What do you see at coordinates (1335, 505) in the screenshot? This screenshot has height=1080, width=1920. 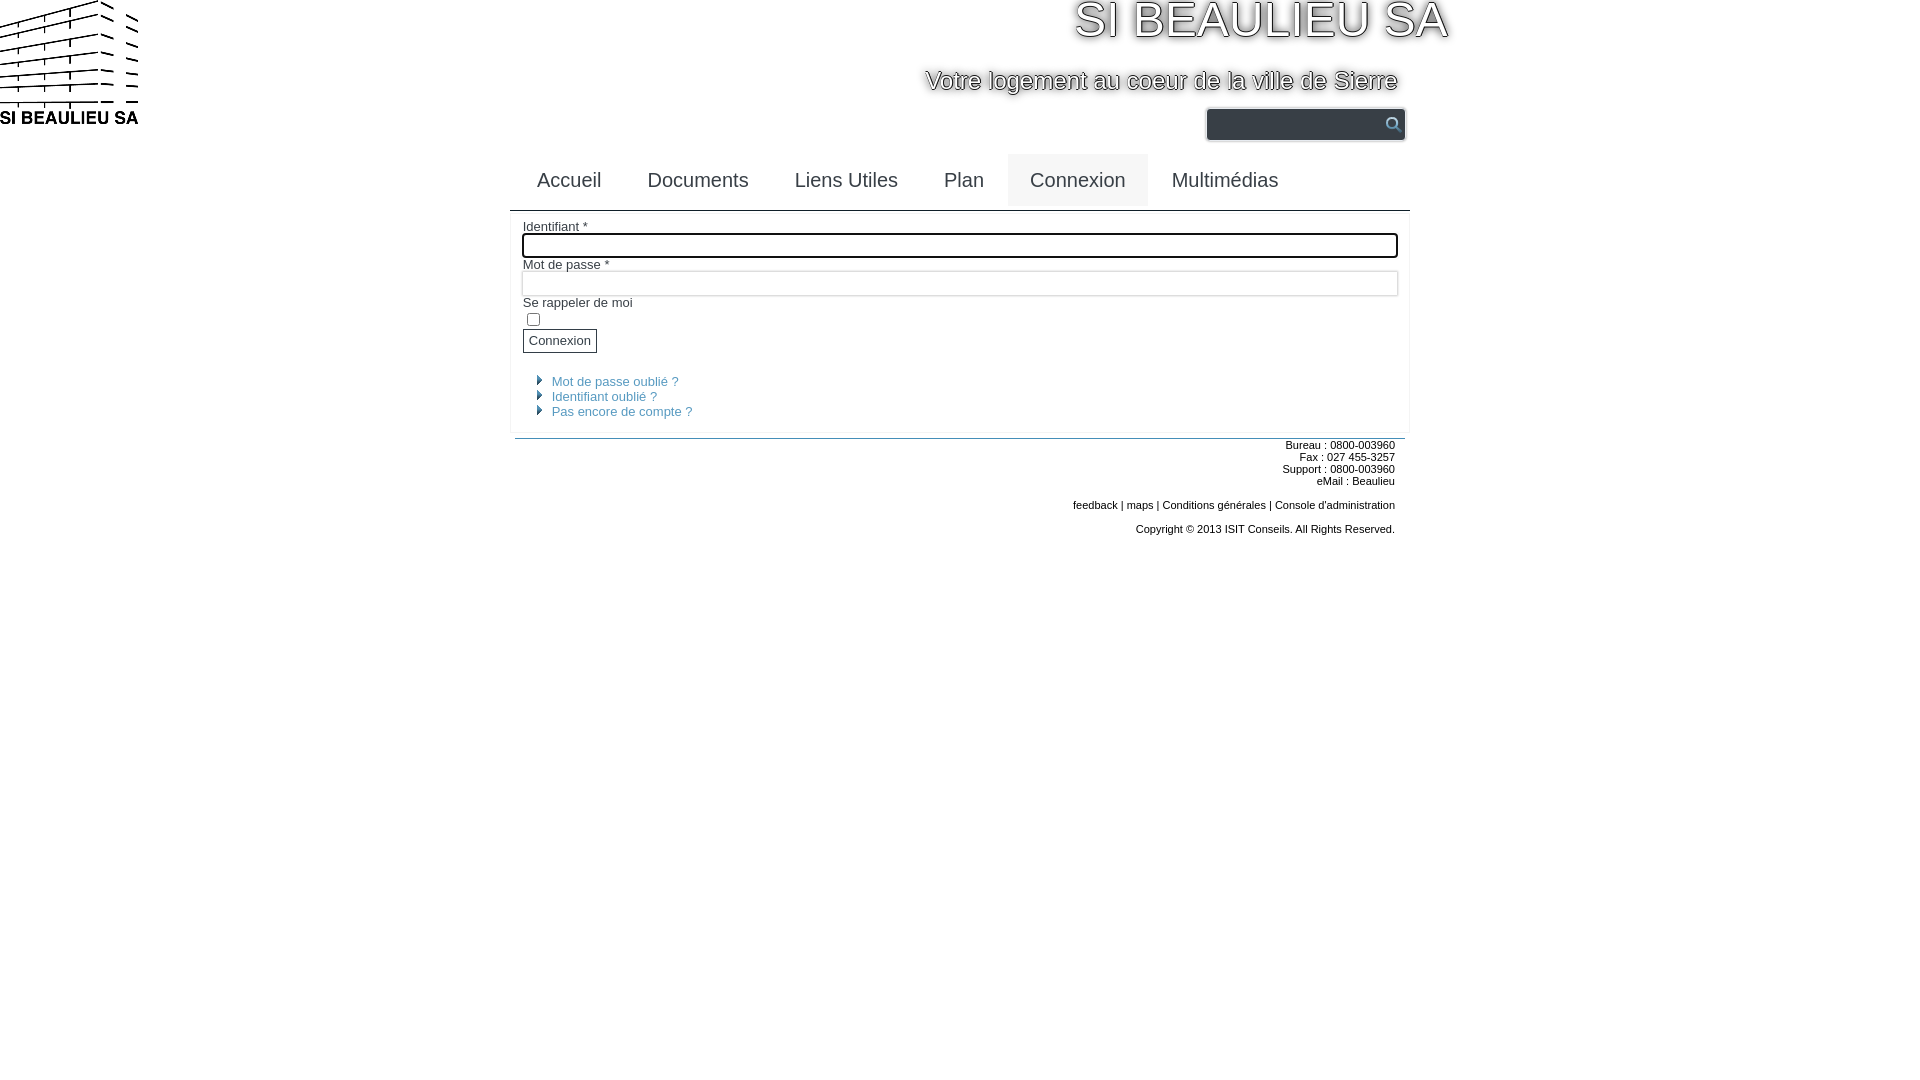 I see `Console d'administration` at bounding box center [1335, 505].